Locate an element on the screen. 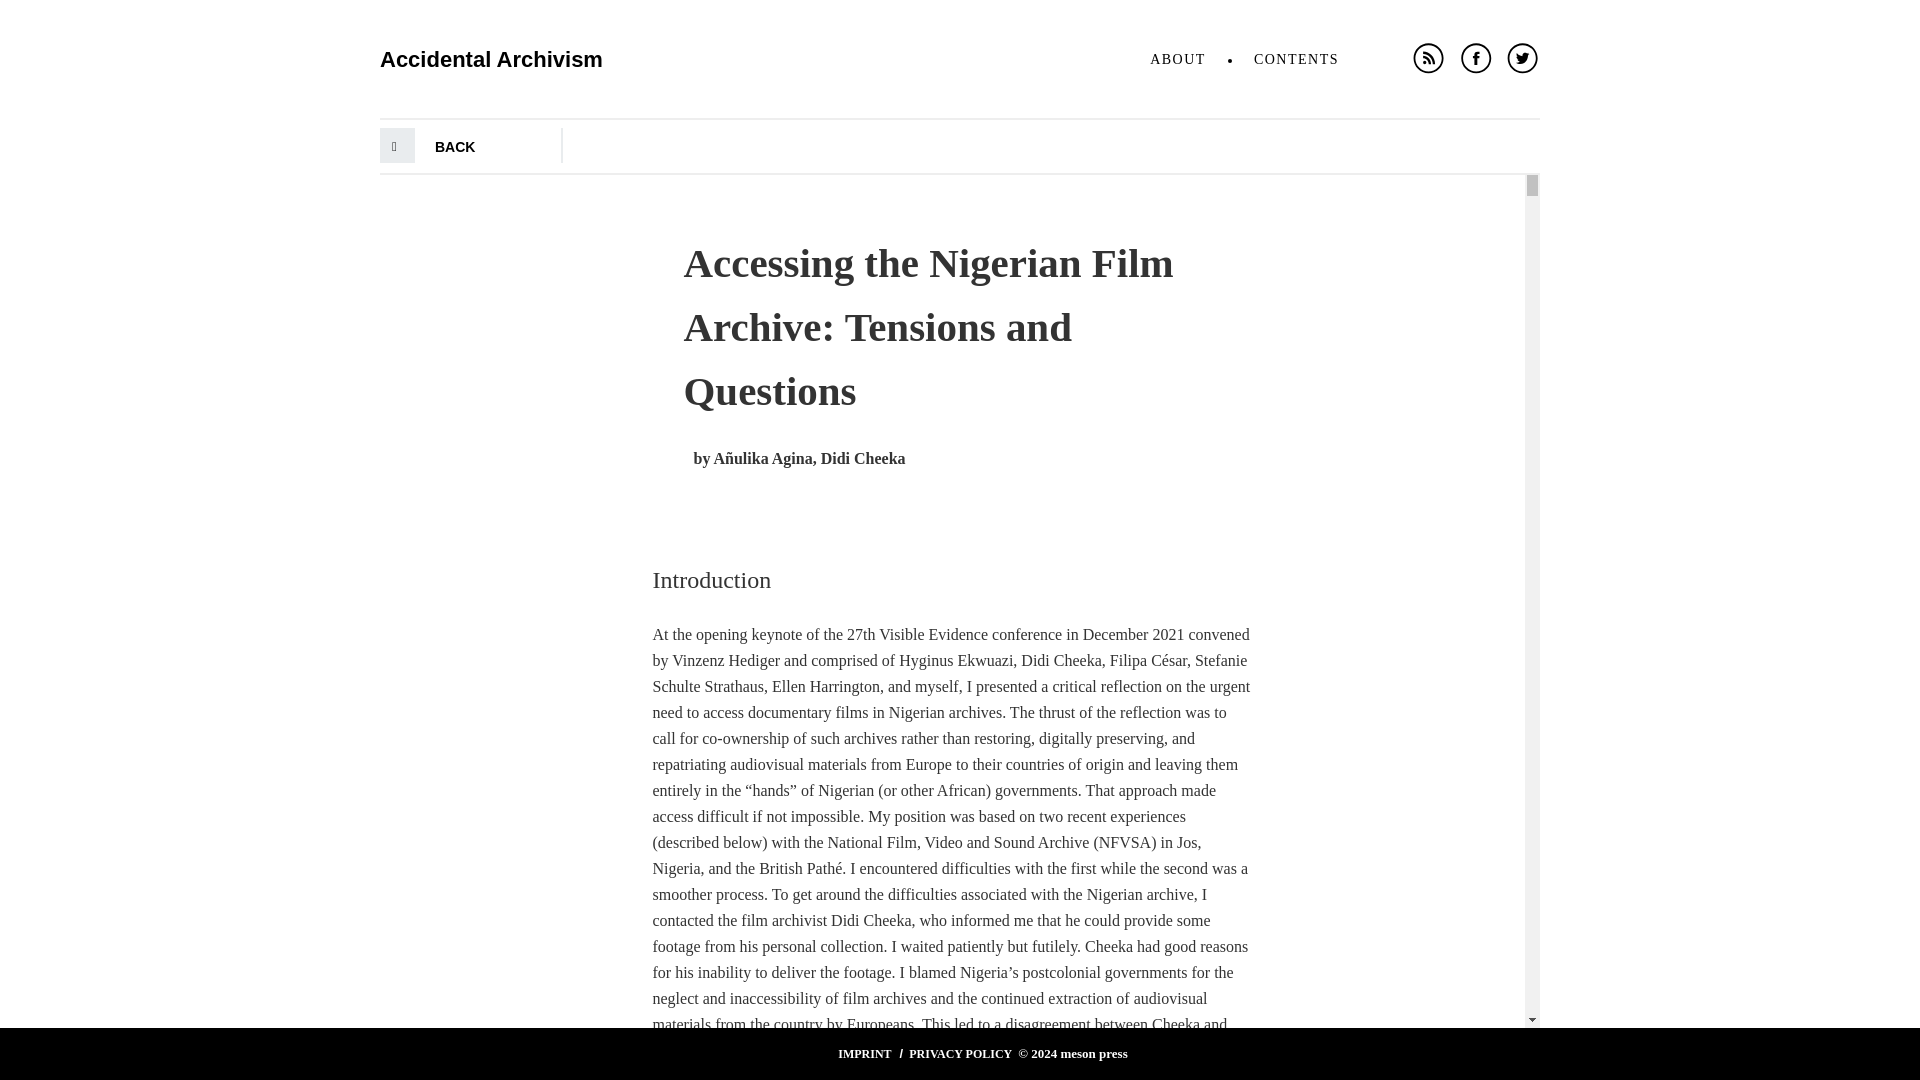 The width and height of the screenshot is (1920, 1080). ABOUT is located at coordinates (1178, 57).